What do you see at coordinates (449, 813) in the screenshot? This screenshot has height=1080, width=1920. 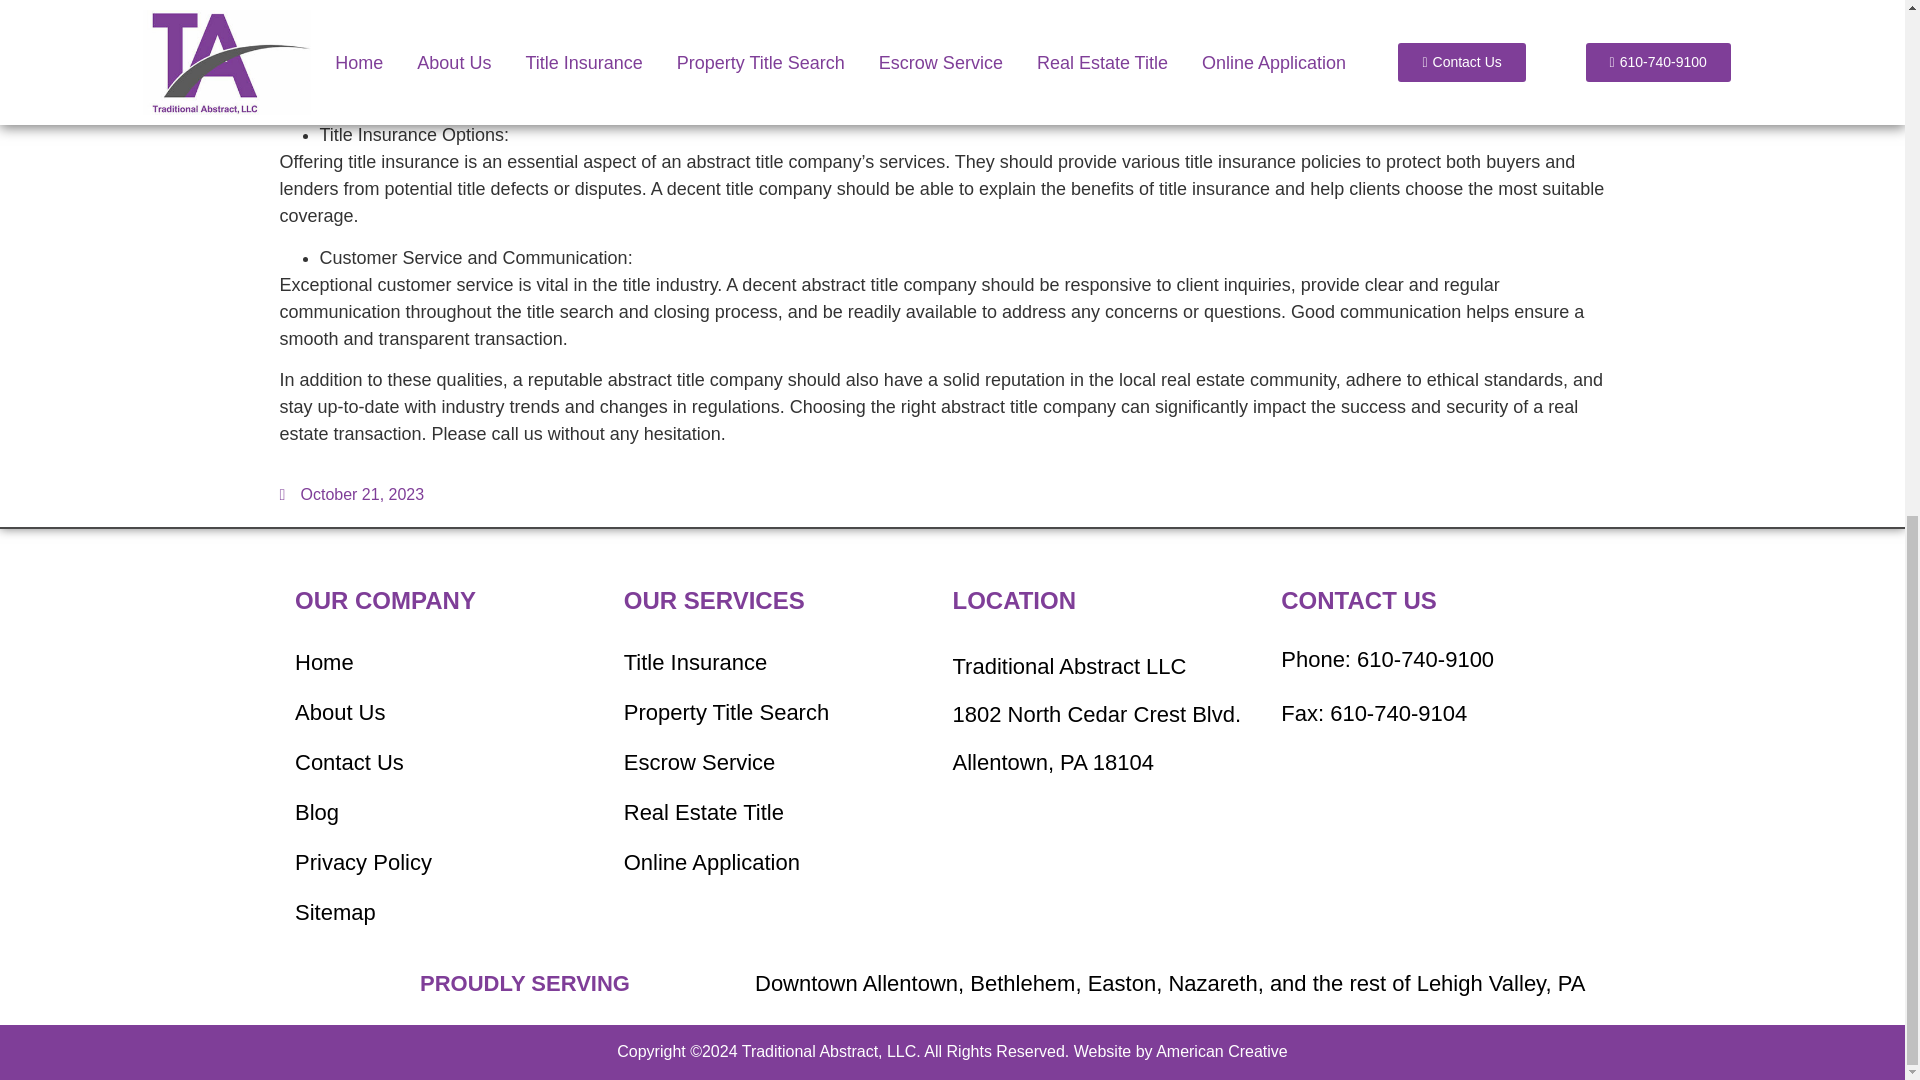 I see `Blog` at bounding box center [449, 813].